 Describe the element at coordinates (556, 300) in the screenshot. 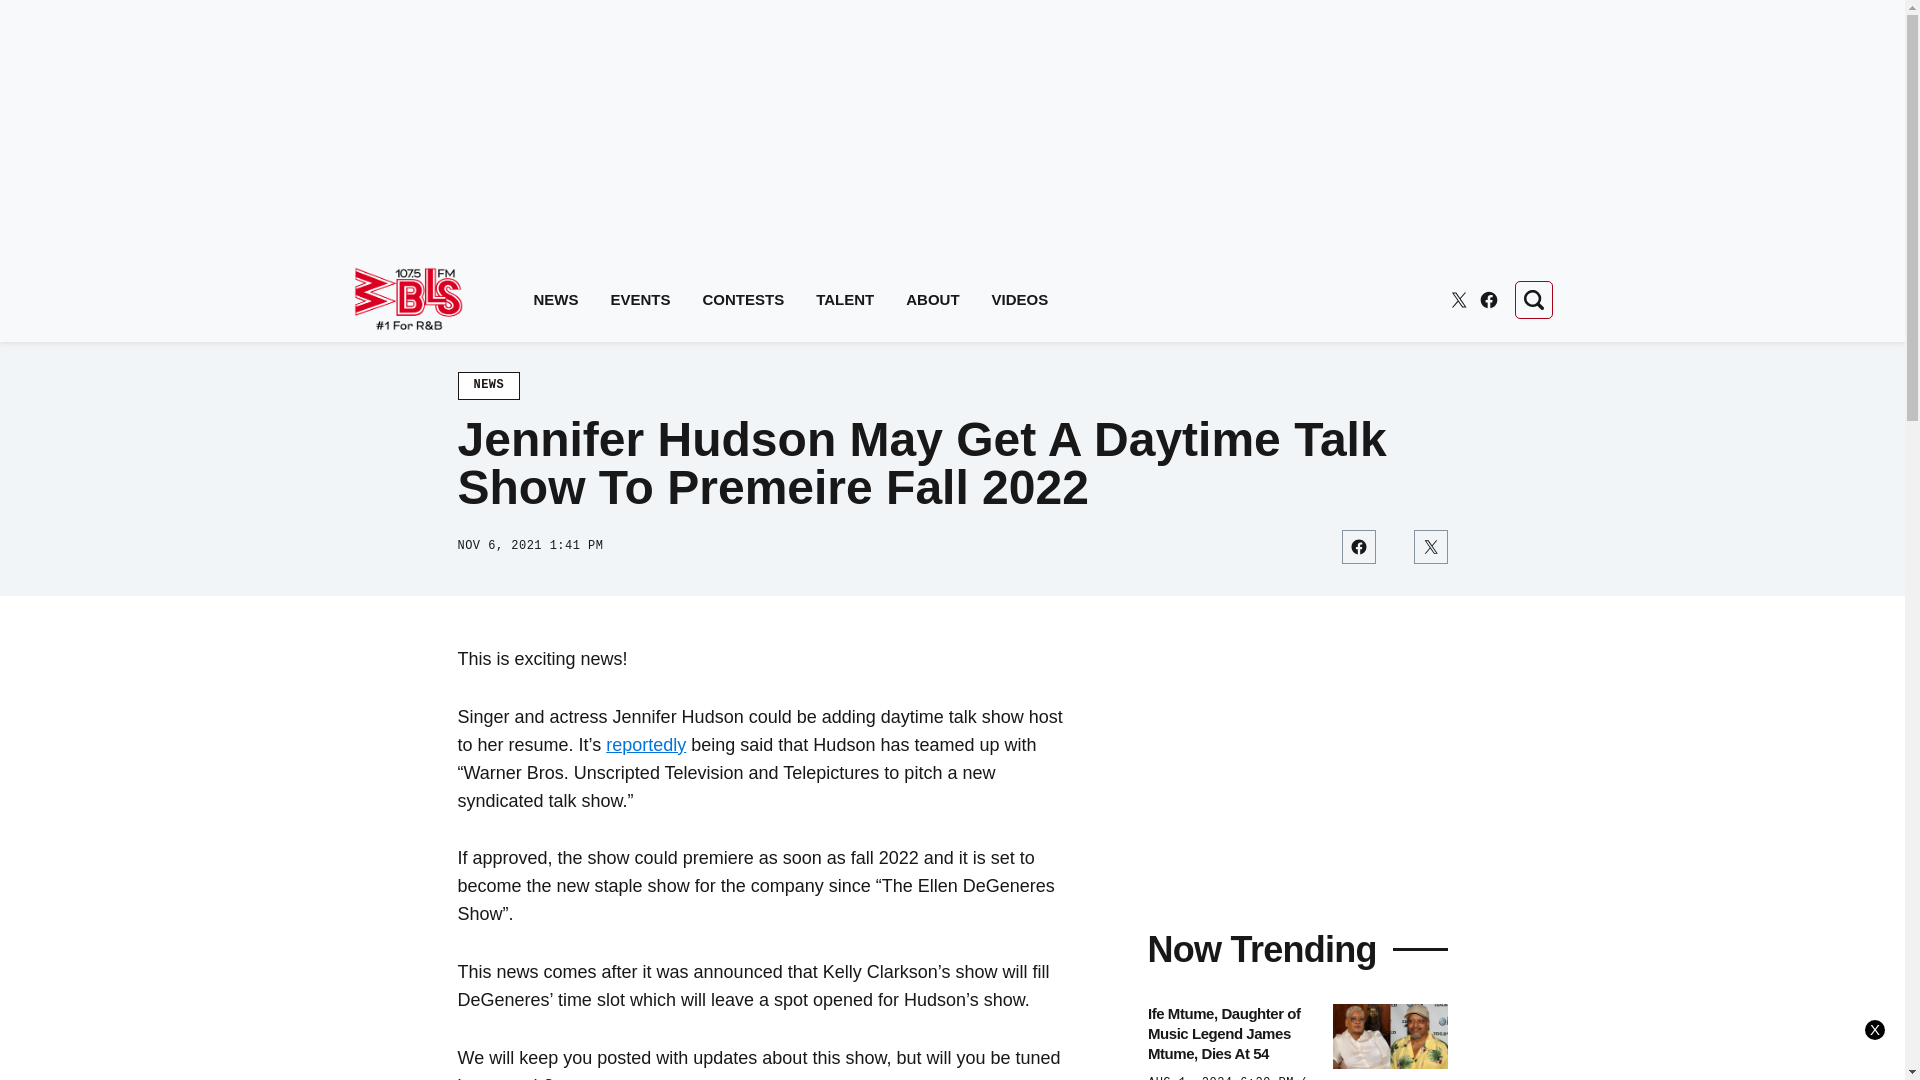

I see `NEWS` at that location.